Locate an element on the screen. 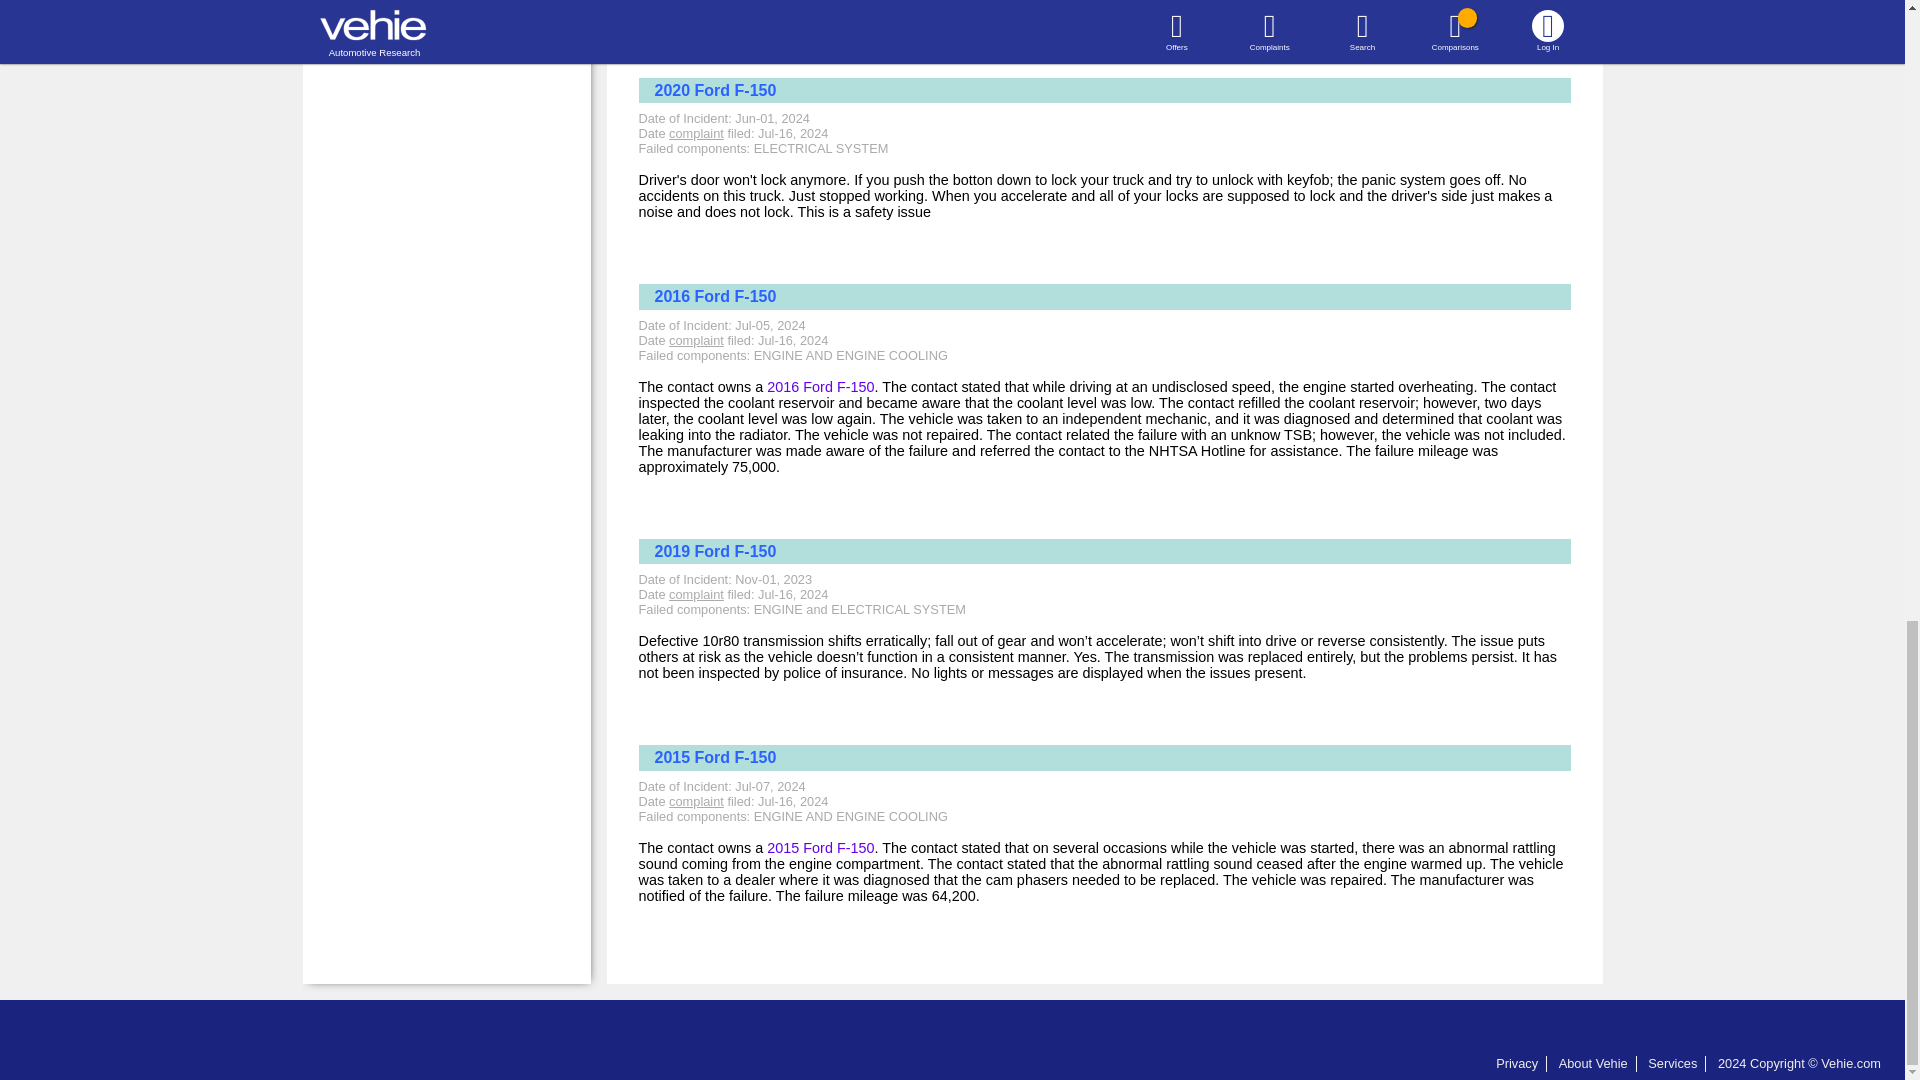  Services is located at coordinates (1672, 1064).